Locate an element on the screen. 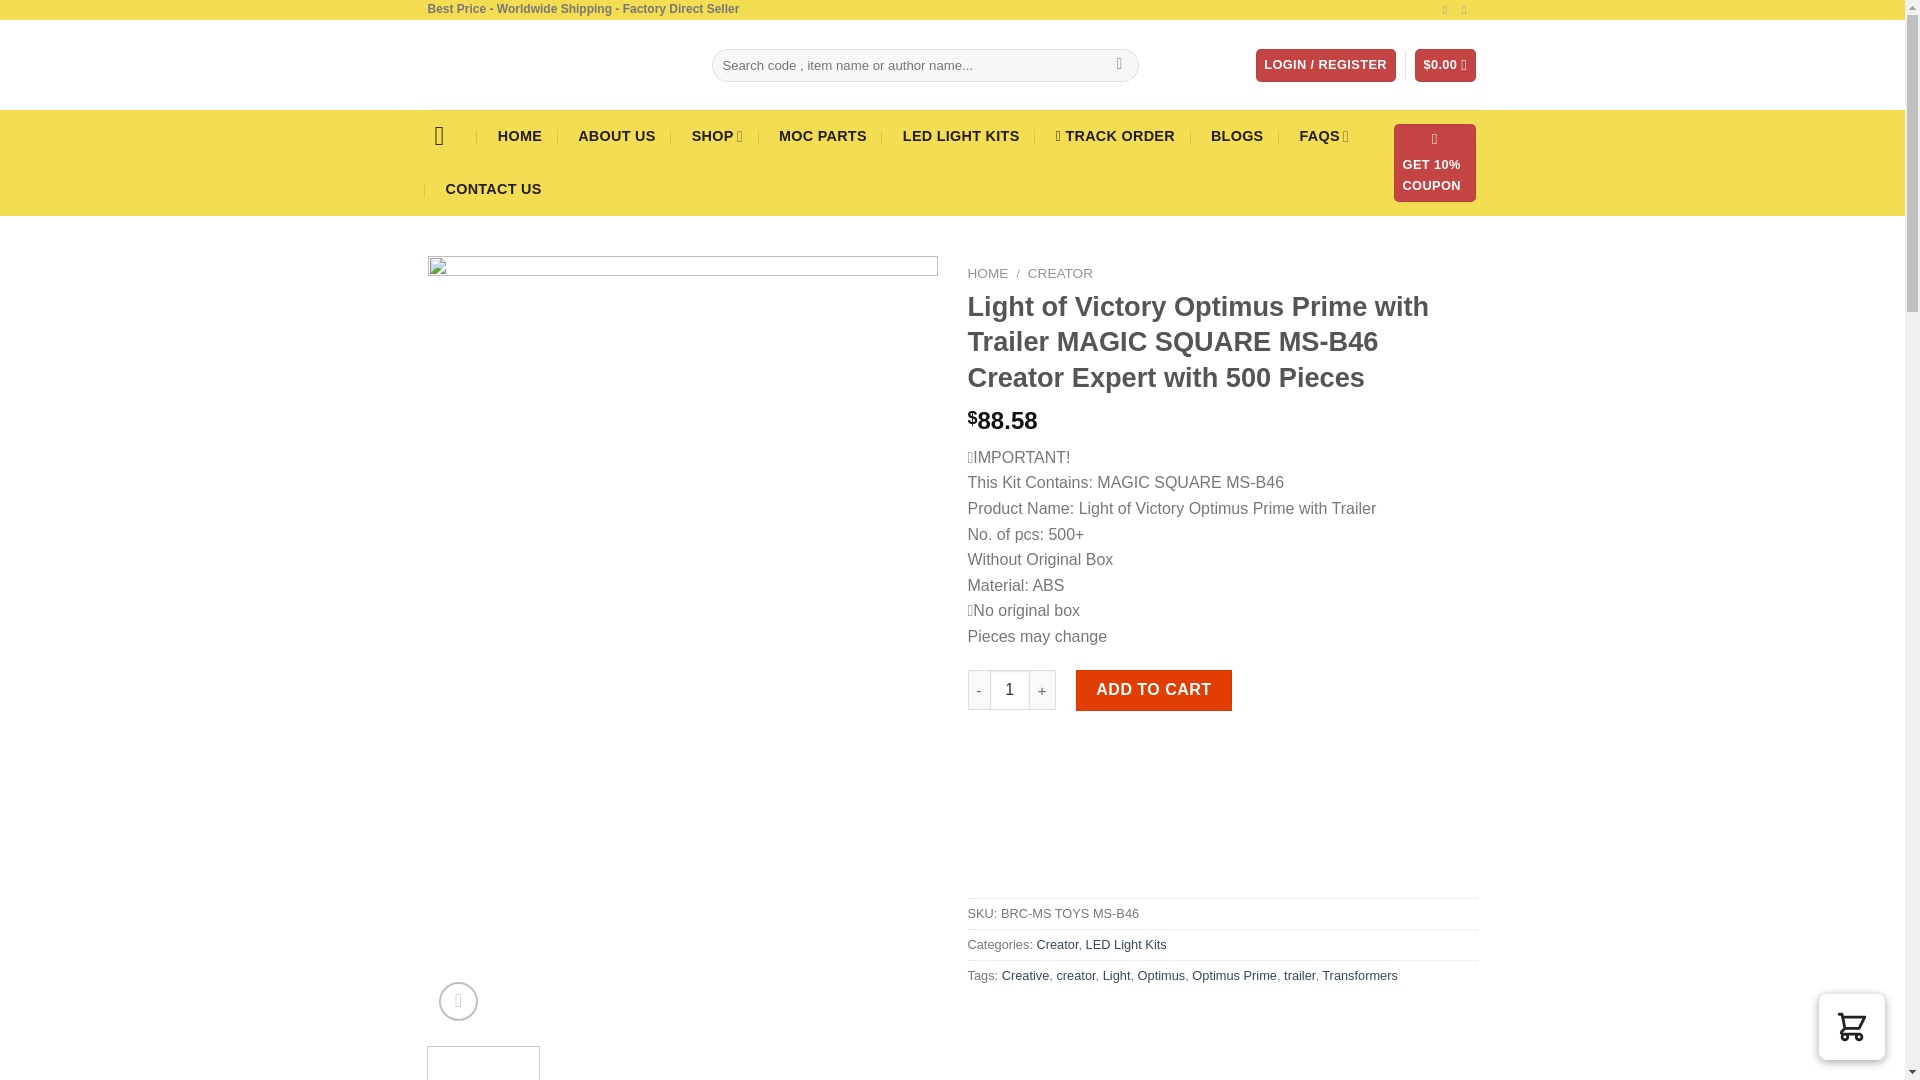 Image resolution: width=1920 pixels, height=1080 pixels. Sign up for Newsletter is located at coordinates (1434, 164).